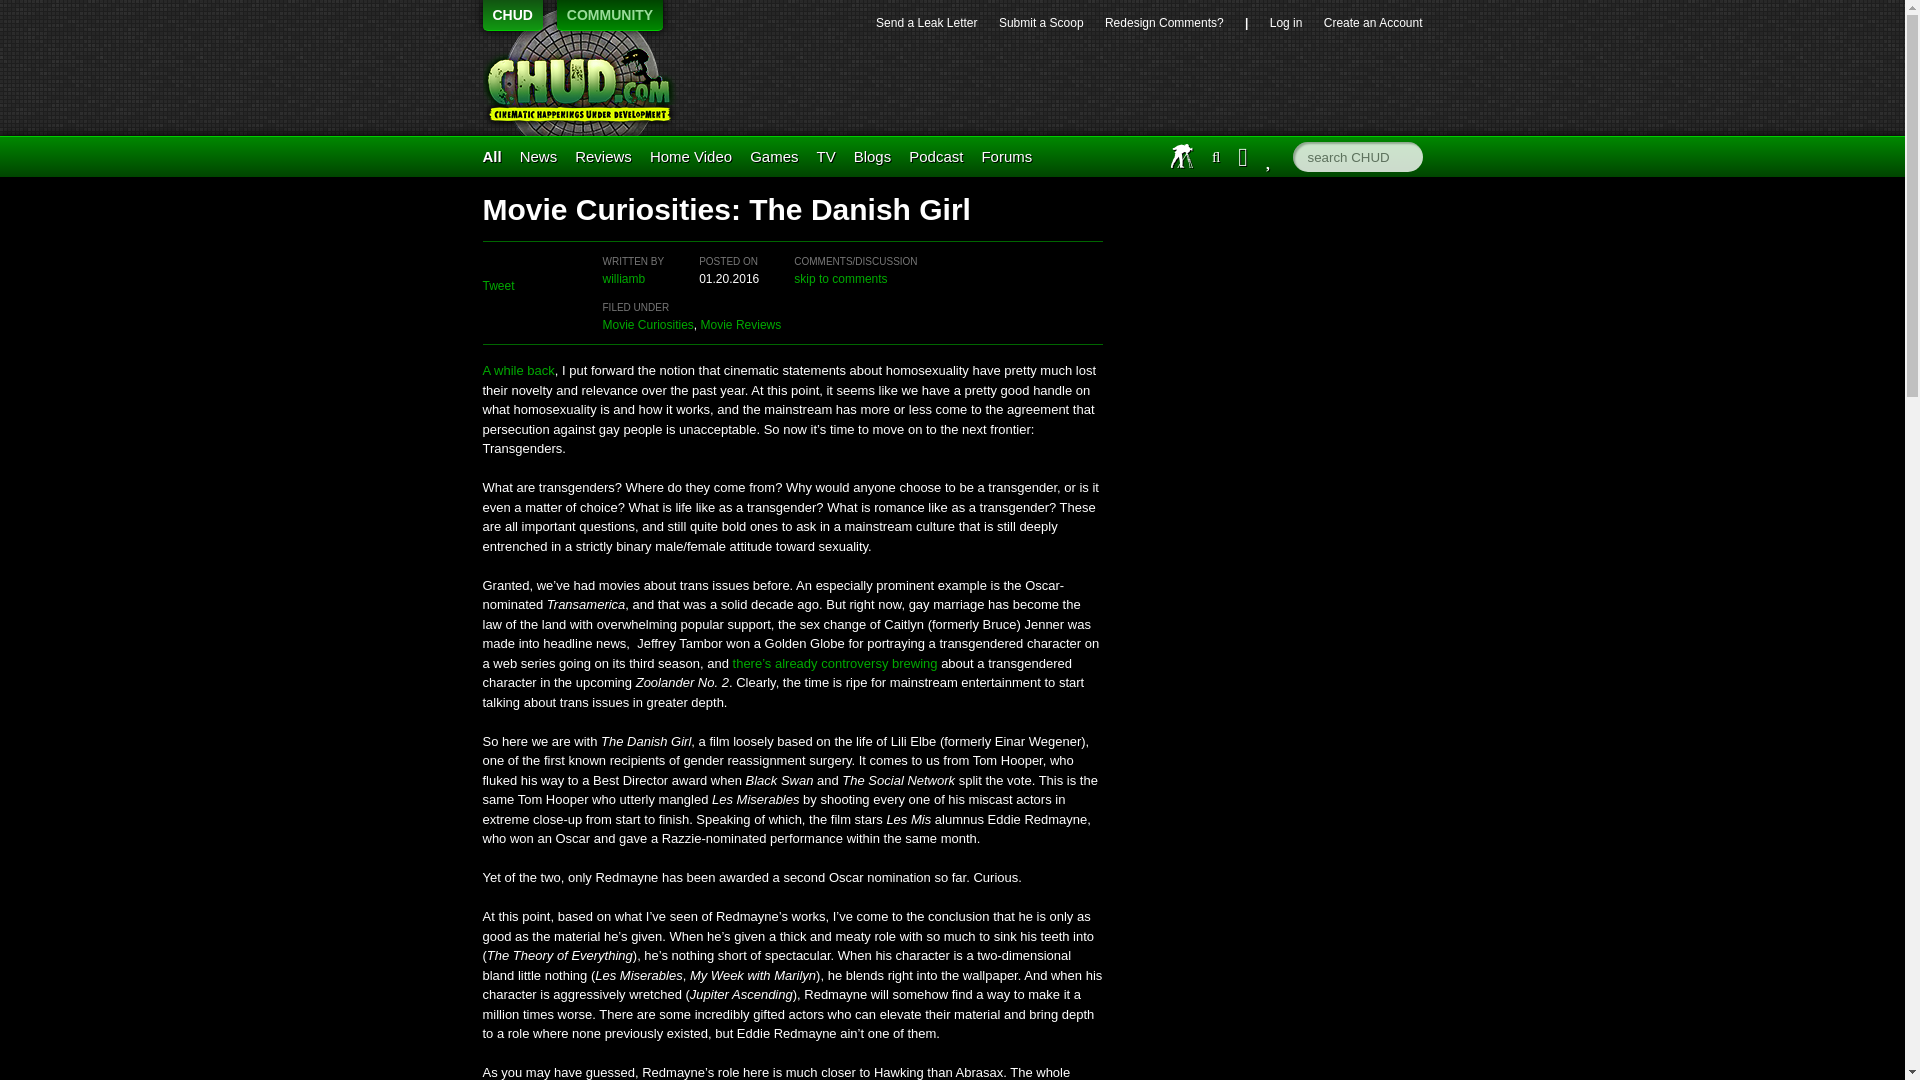 The width and height of the screenshot is (1920, 1080). I want to click on Movie Curiosities, so click(648, 324).